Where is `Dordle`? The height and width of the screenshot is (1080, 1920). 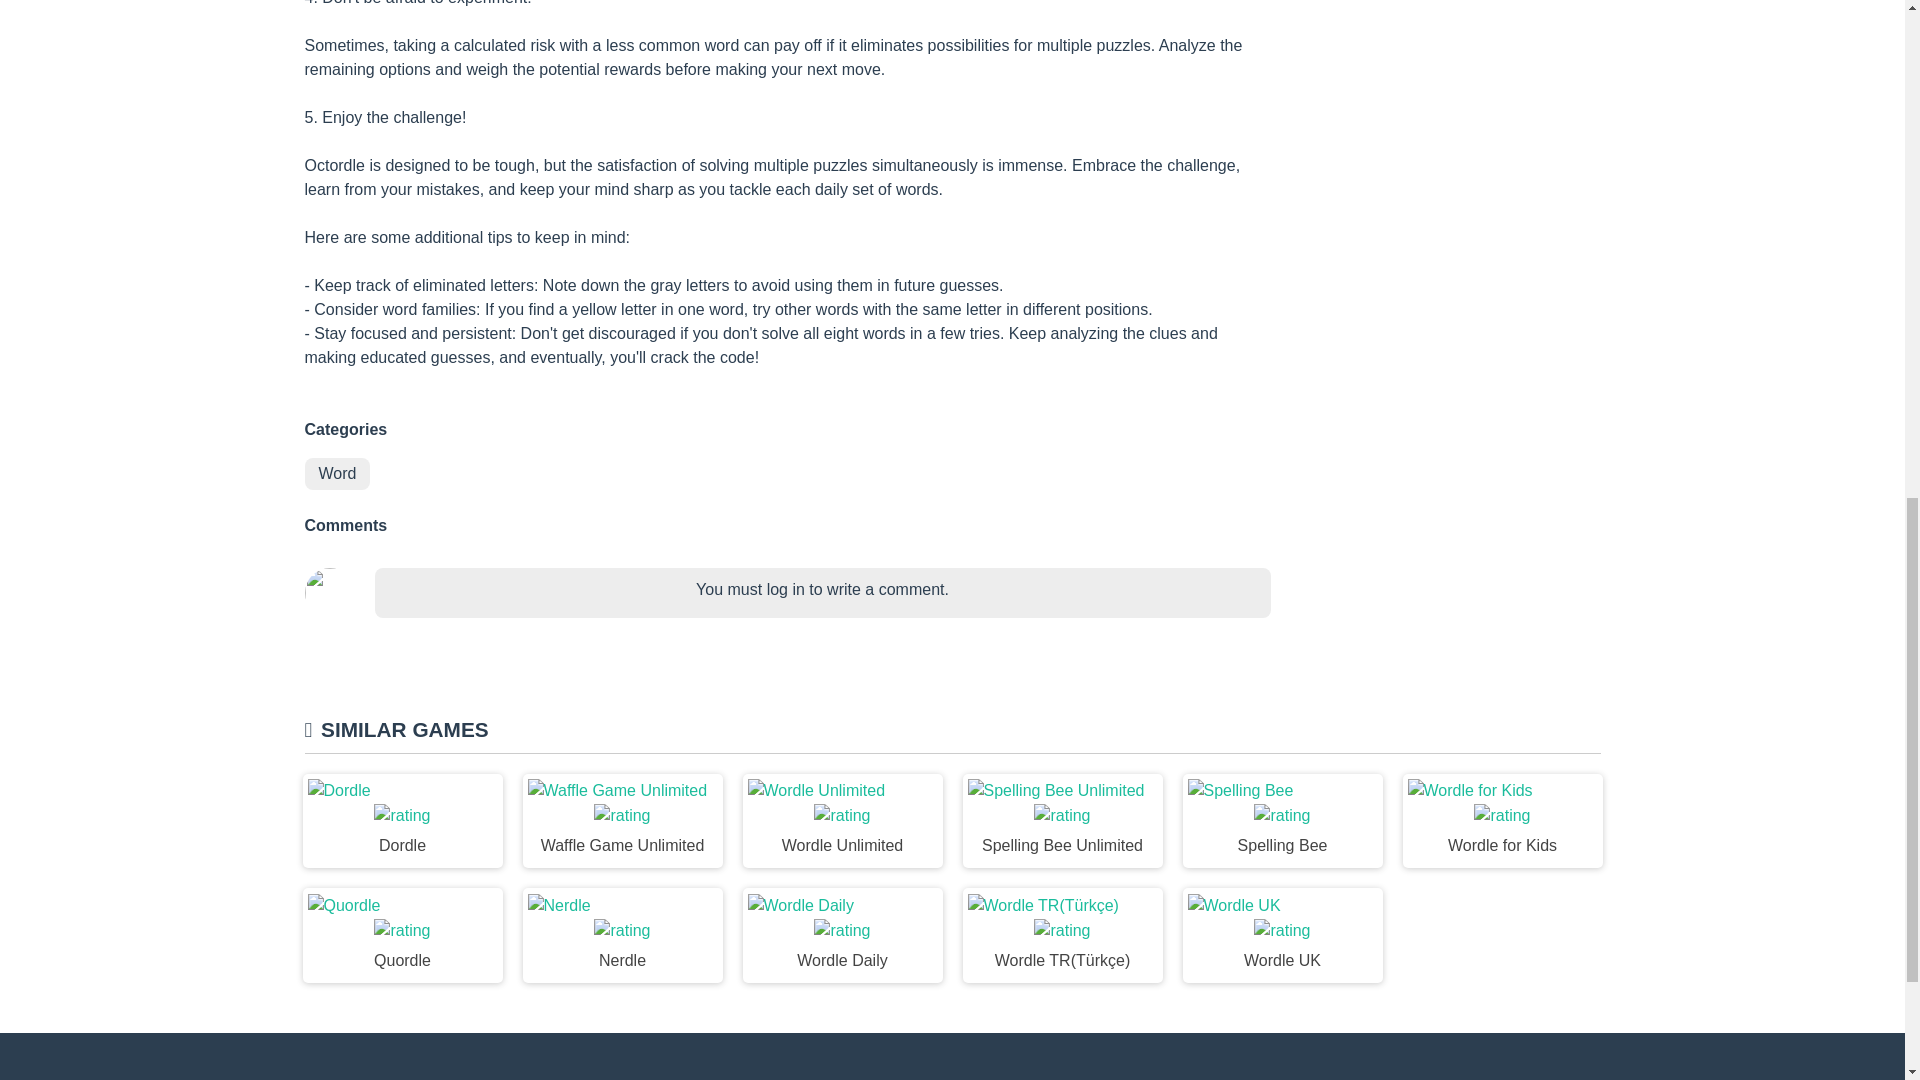 Dordle is located at coordinates (401, 822).